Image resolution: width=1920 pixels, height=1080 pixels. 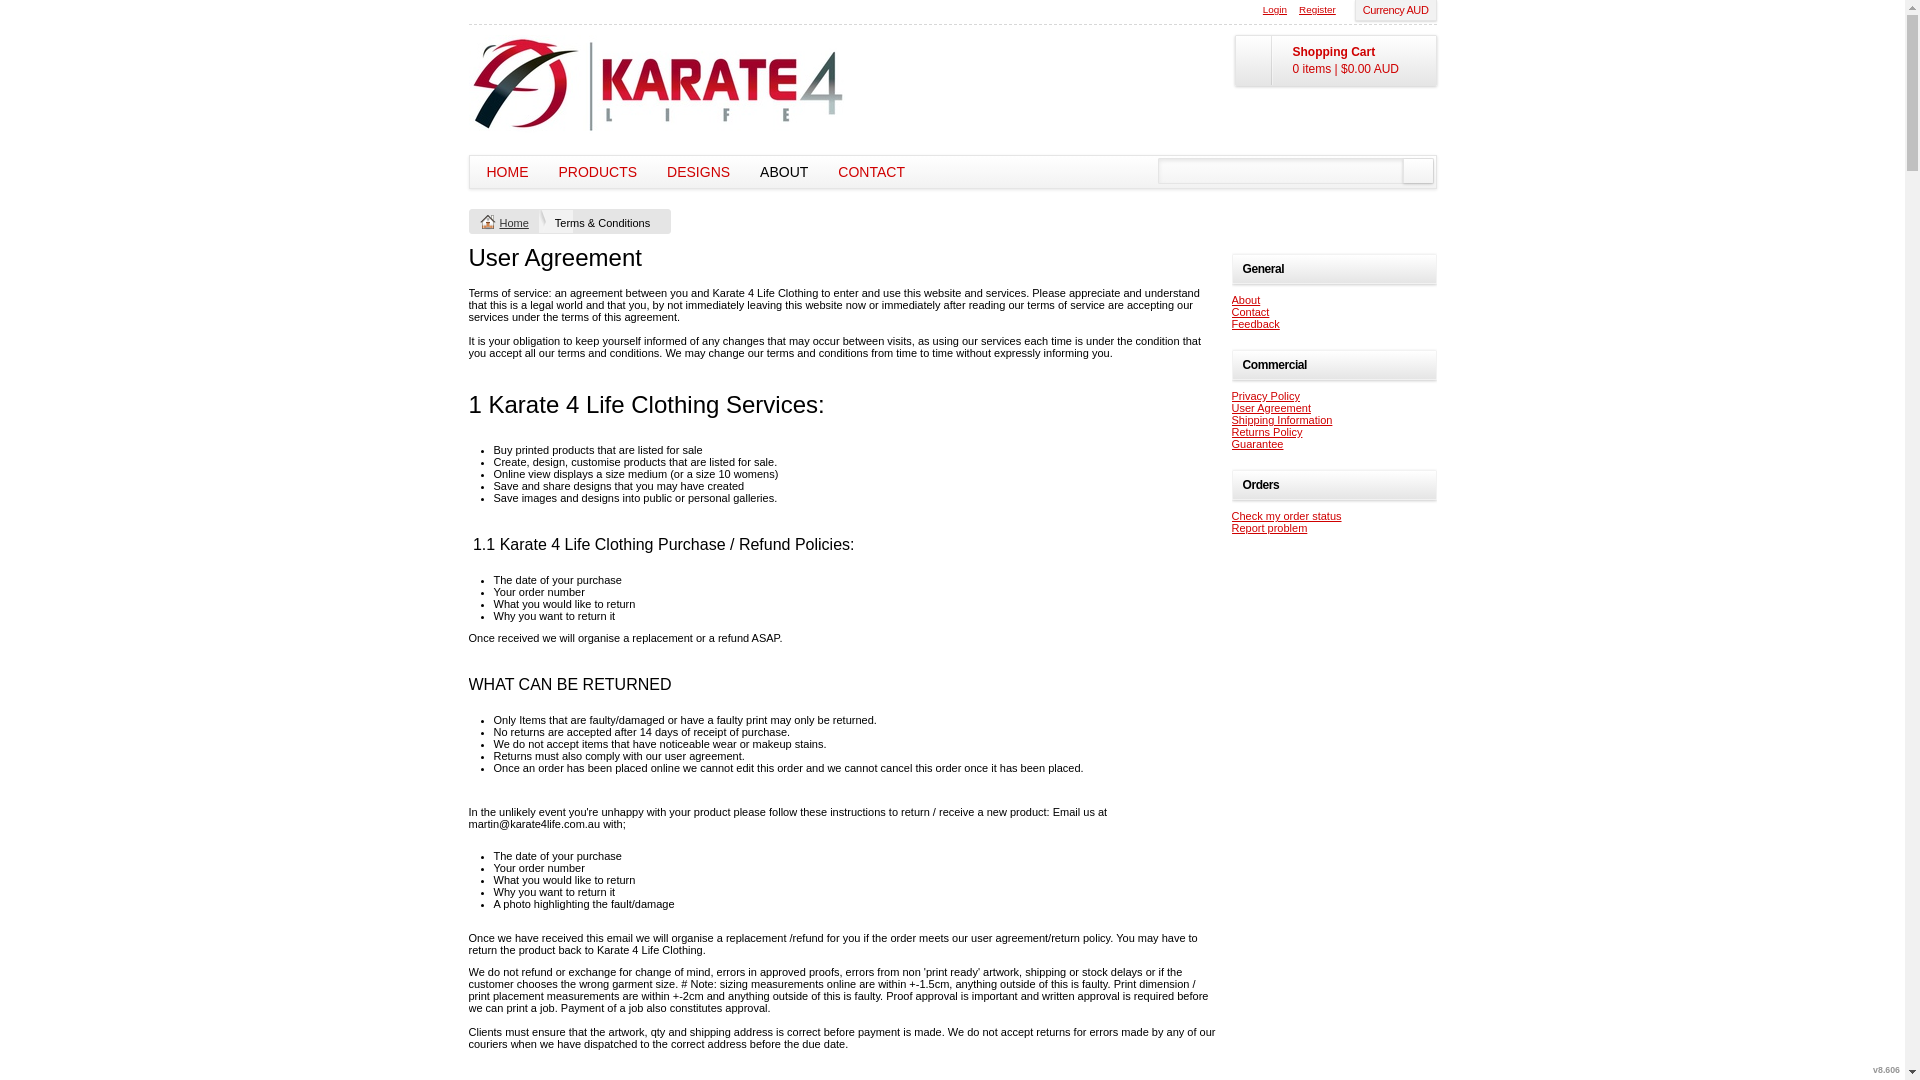 What do you see at coordinates (1275, 10) in the screenshot?
I see `Login` at bounding box center [1275, 10].